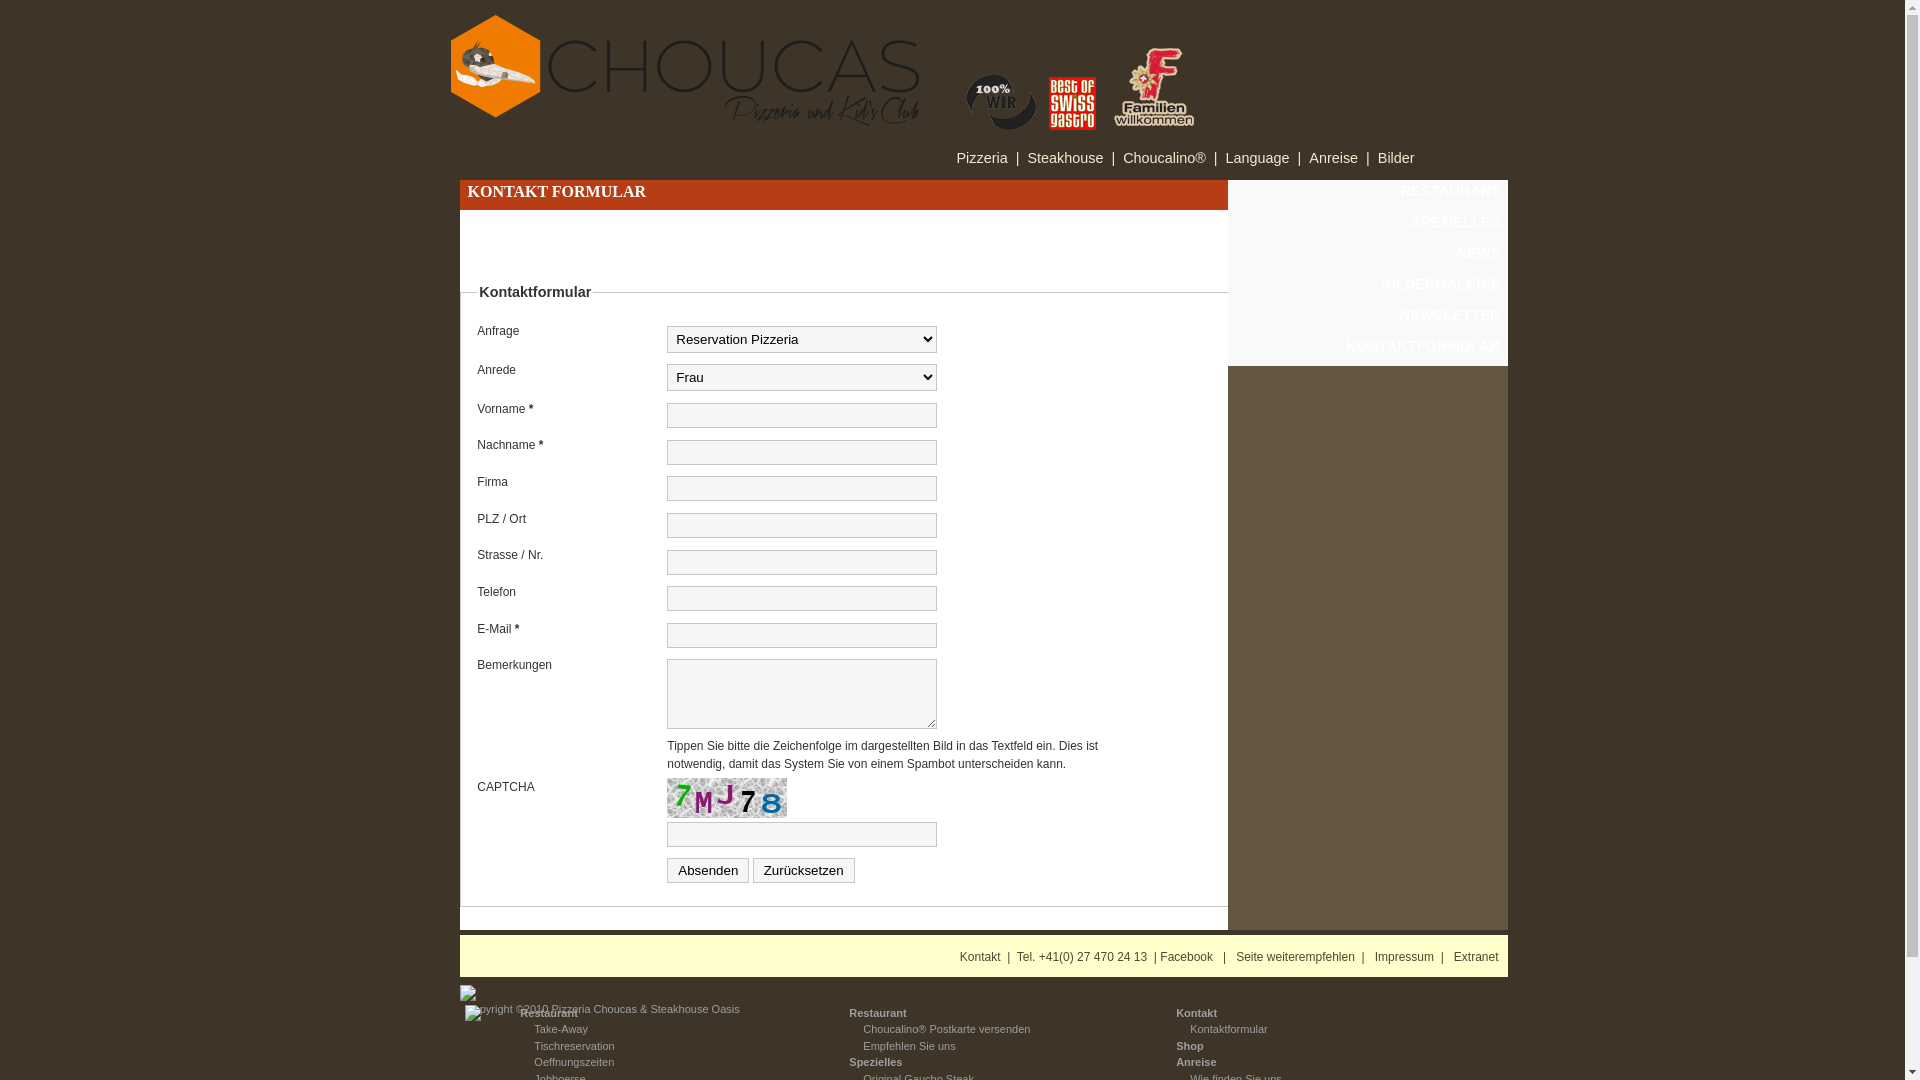 This screenshot has width=1920, height=1080. What do you see at coordinates (1264, 158) in the screenshot?
I see `Language  |` at bounding box center [1264, 158].